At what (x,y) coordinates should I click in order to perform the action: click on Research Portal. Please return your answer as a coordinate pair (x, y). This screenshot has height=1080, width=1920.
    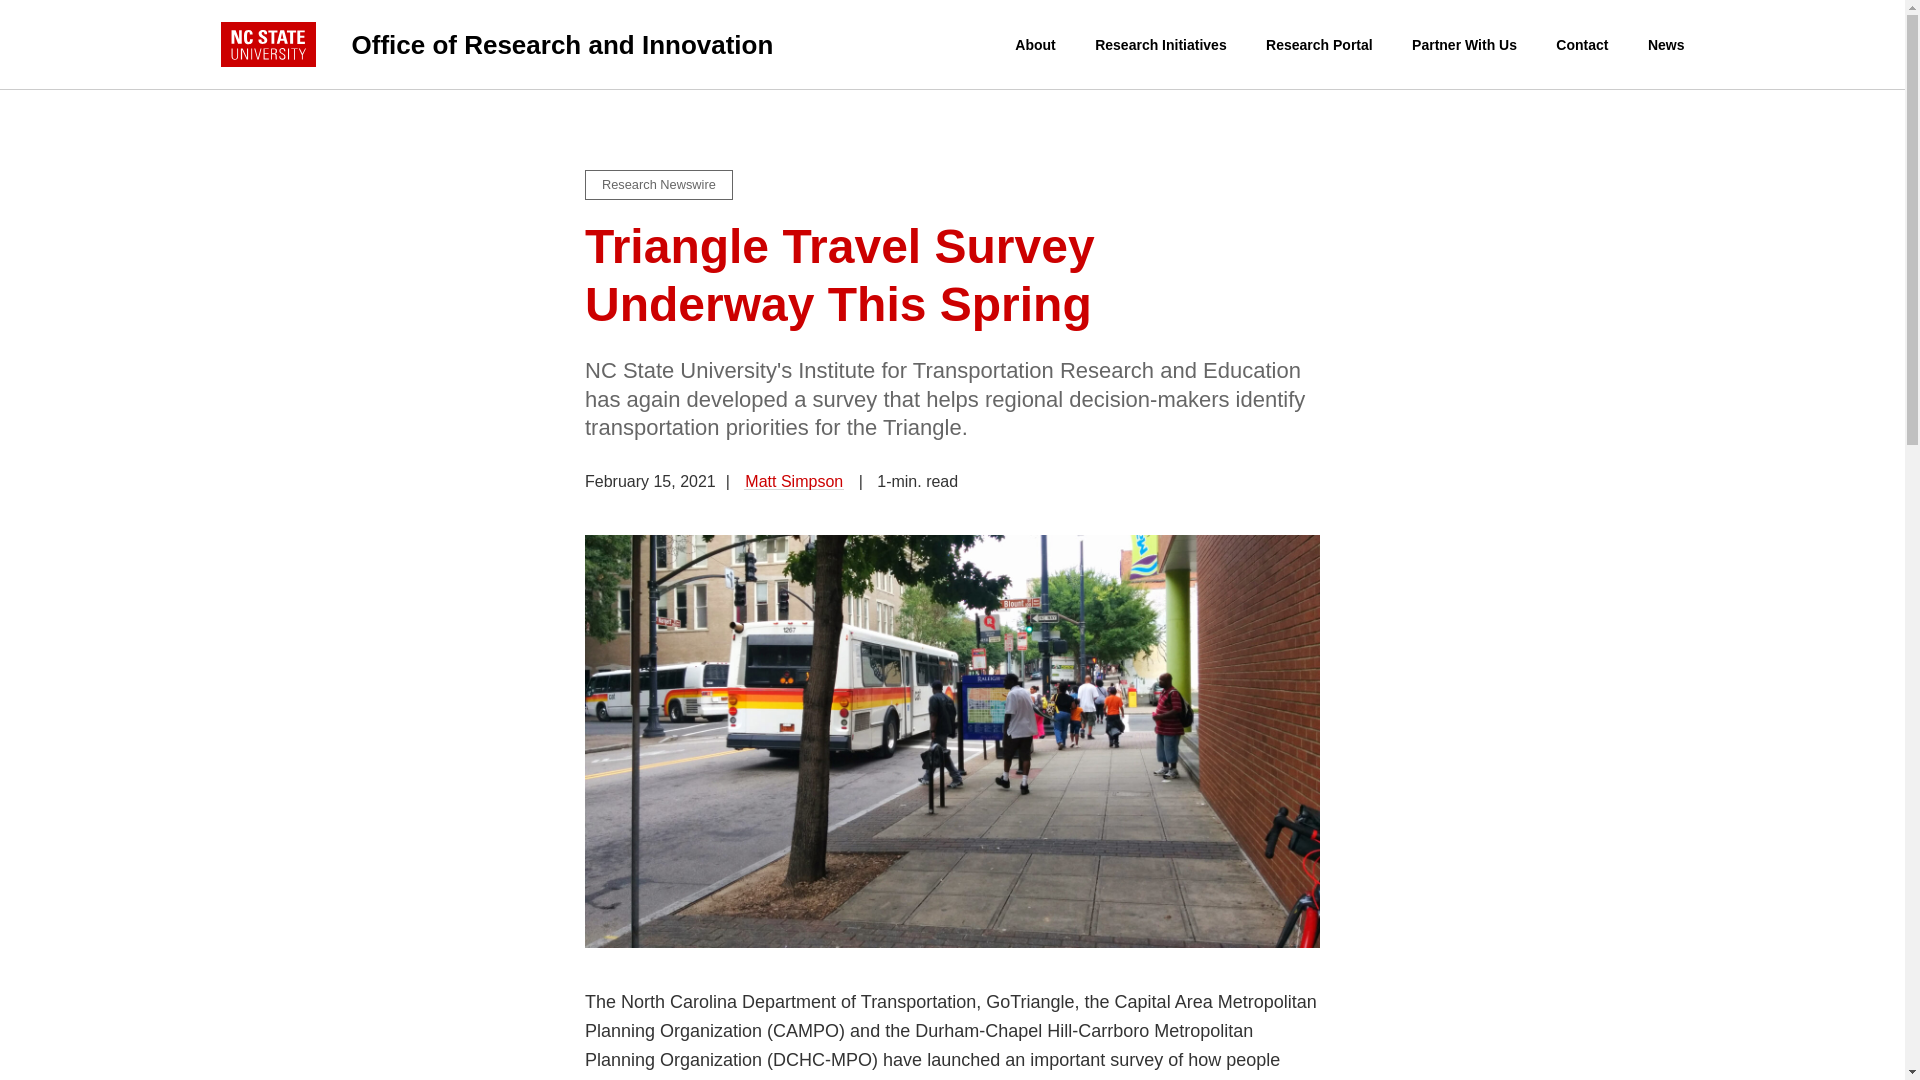
    Looking at the image, I should click on (1320, 45).